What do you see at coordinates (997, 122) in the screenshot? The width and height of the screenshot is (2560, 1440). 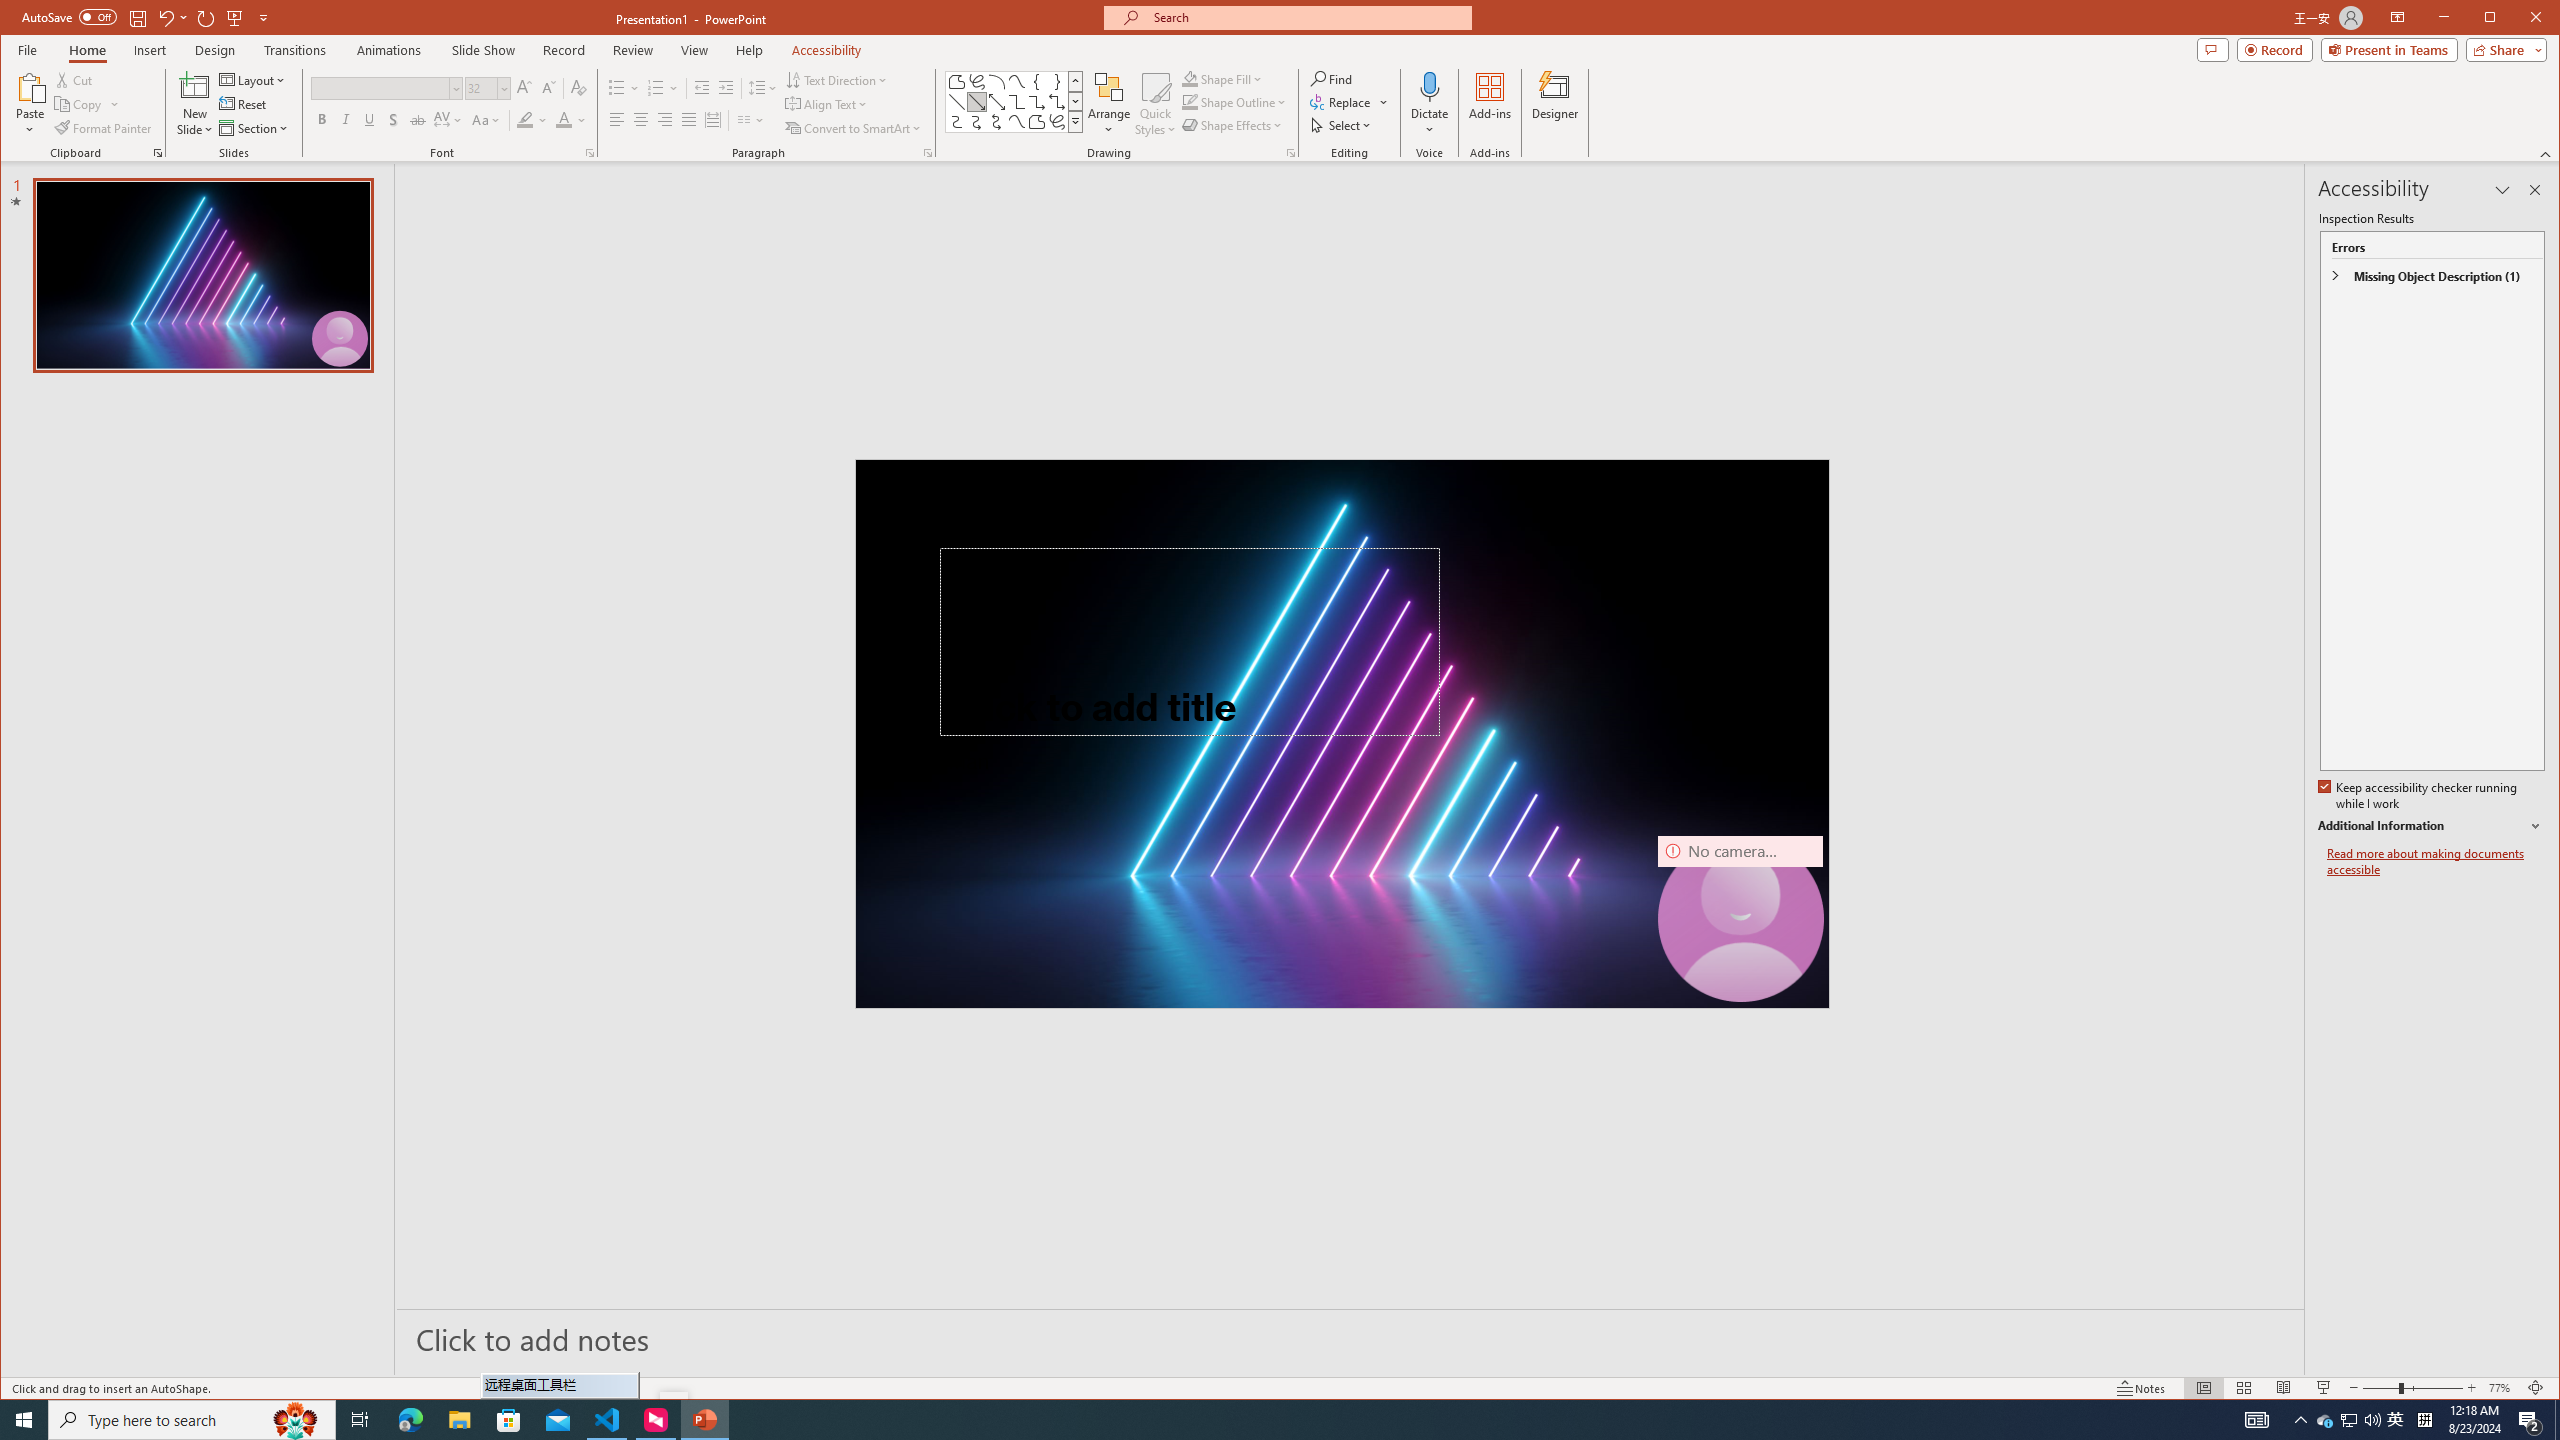 I see `Connector: Curved Double-Arrow` at bounding box center [997, 122].